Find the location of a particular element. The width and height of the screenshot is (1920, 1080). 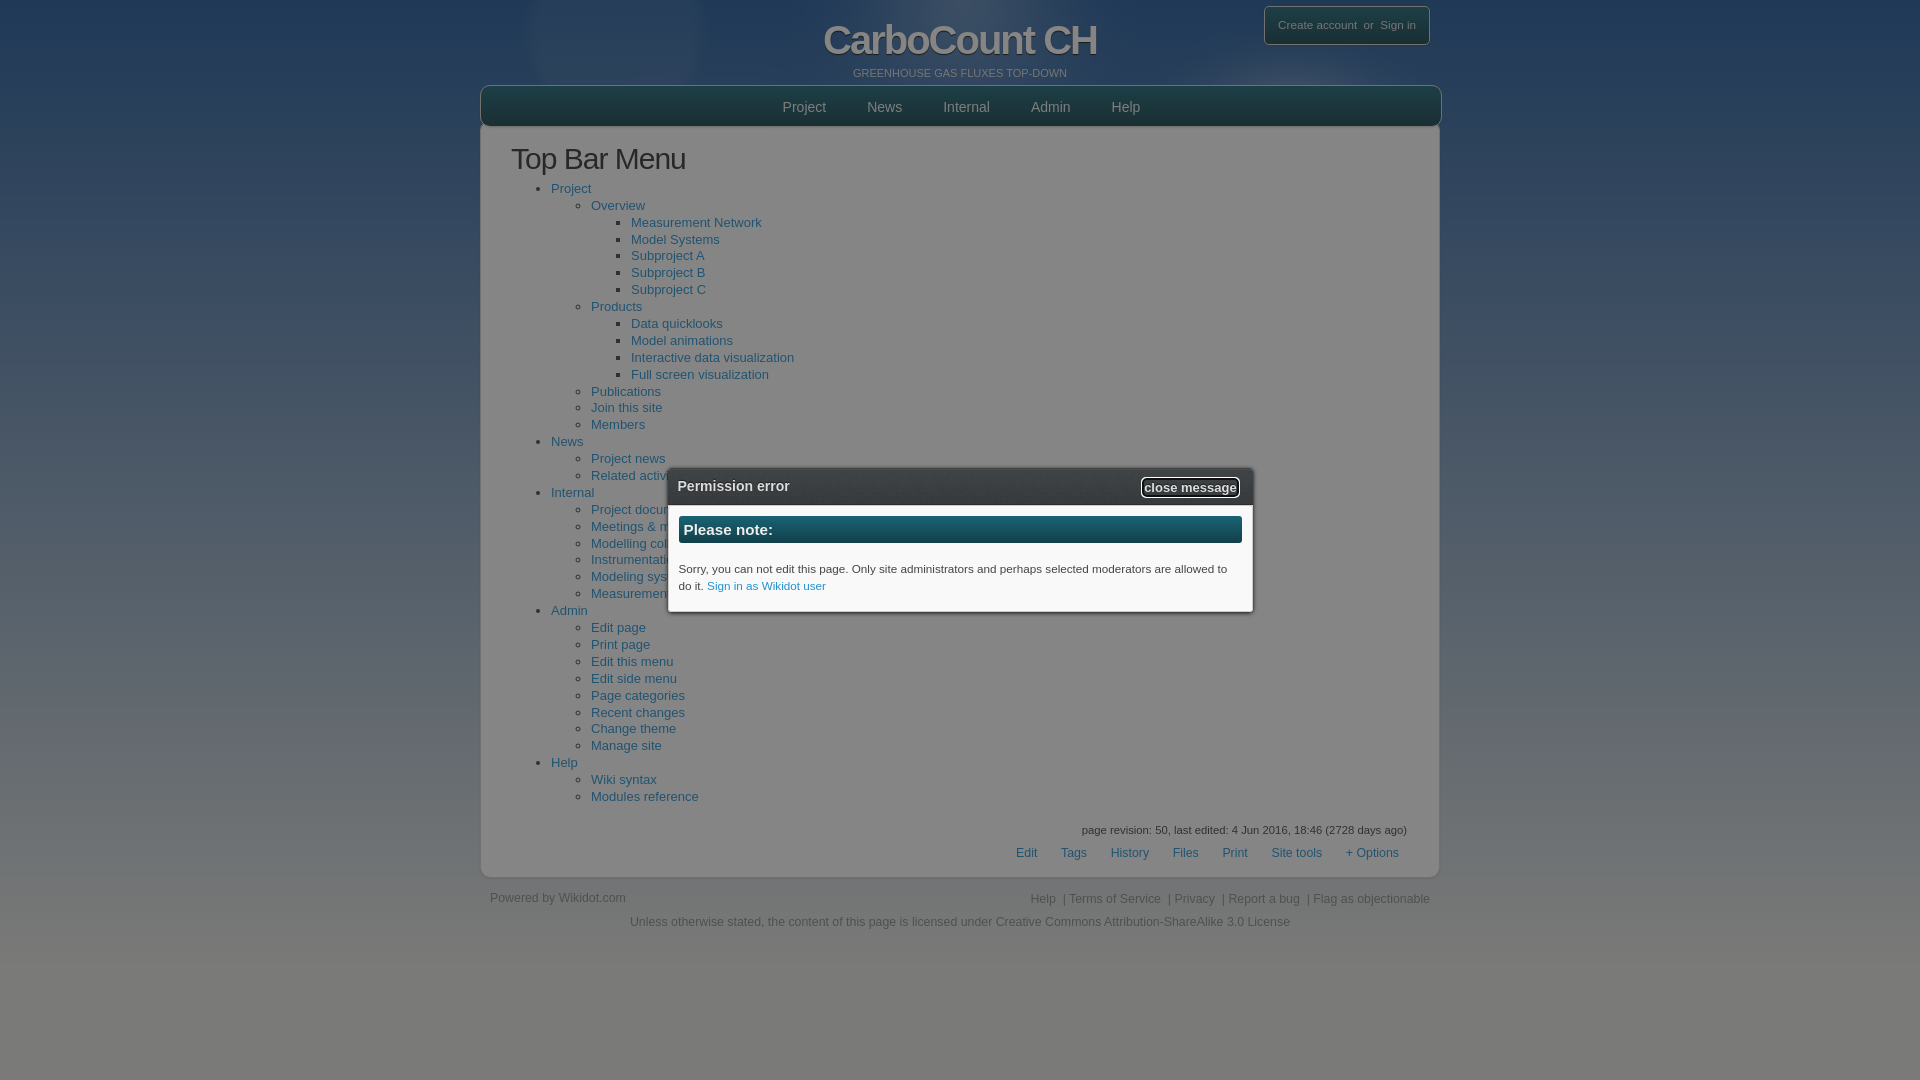

Internal is located at coordinates (966, 108).